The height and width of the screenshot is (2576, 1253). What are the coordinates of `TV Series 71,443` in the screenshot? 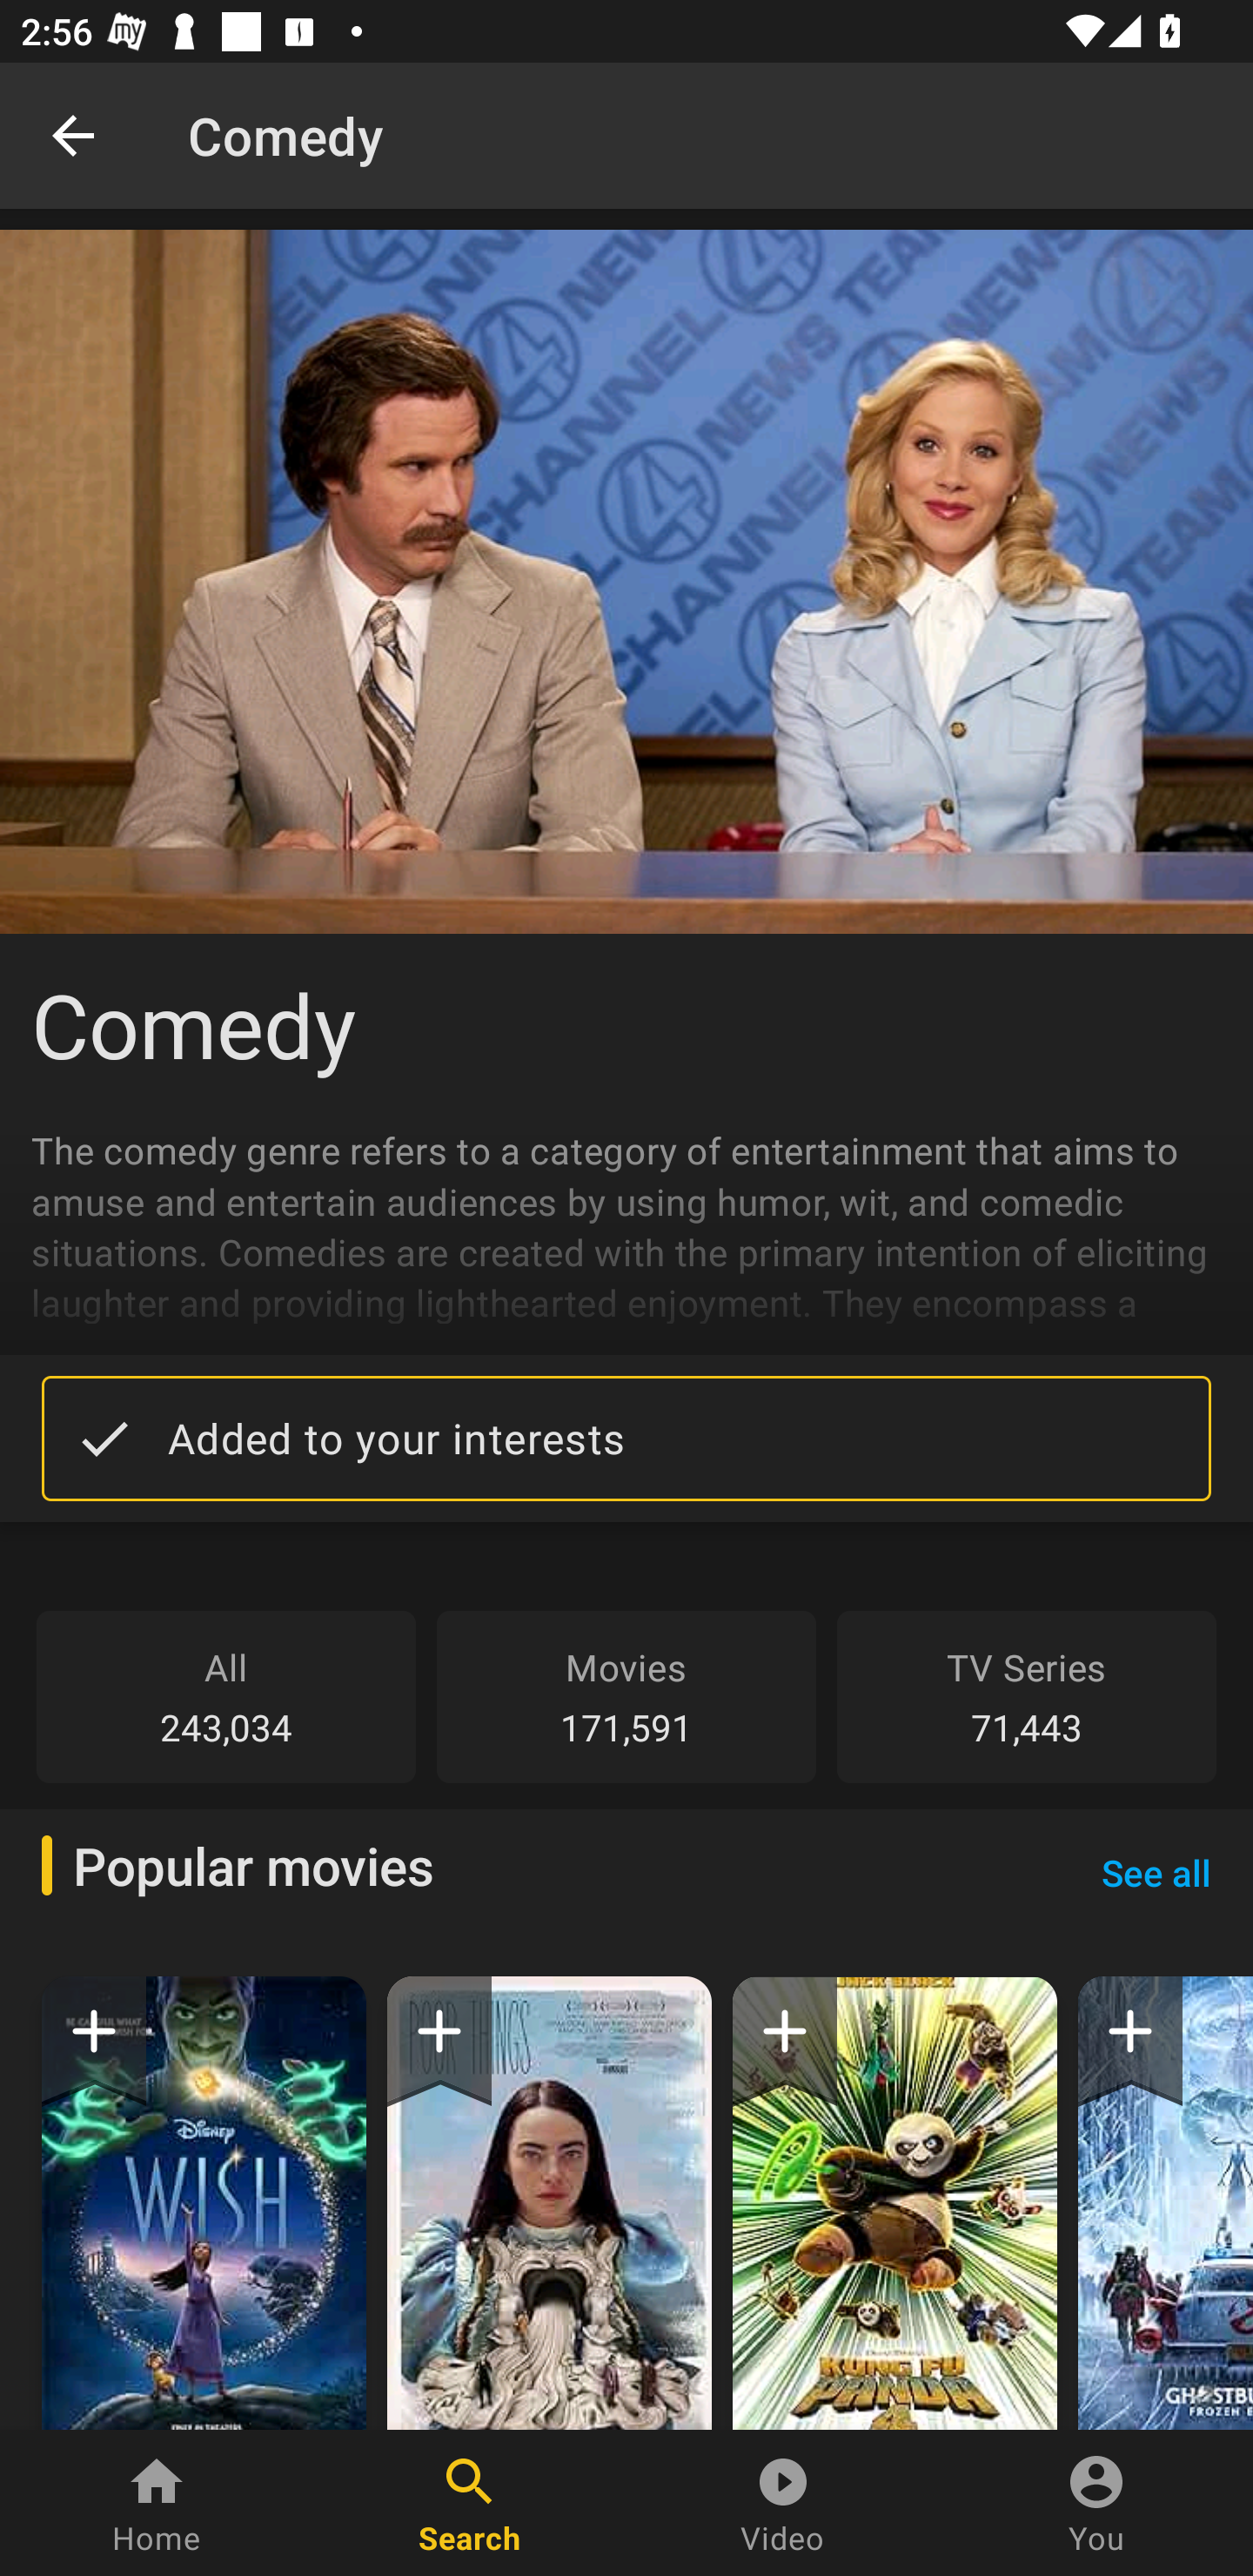 It's located at (1027, 1696).